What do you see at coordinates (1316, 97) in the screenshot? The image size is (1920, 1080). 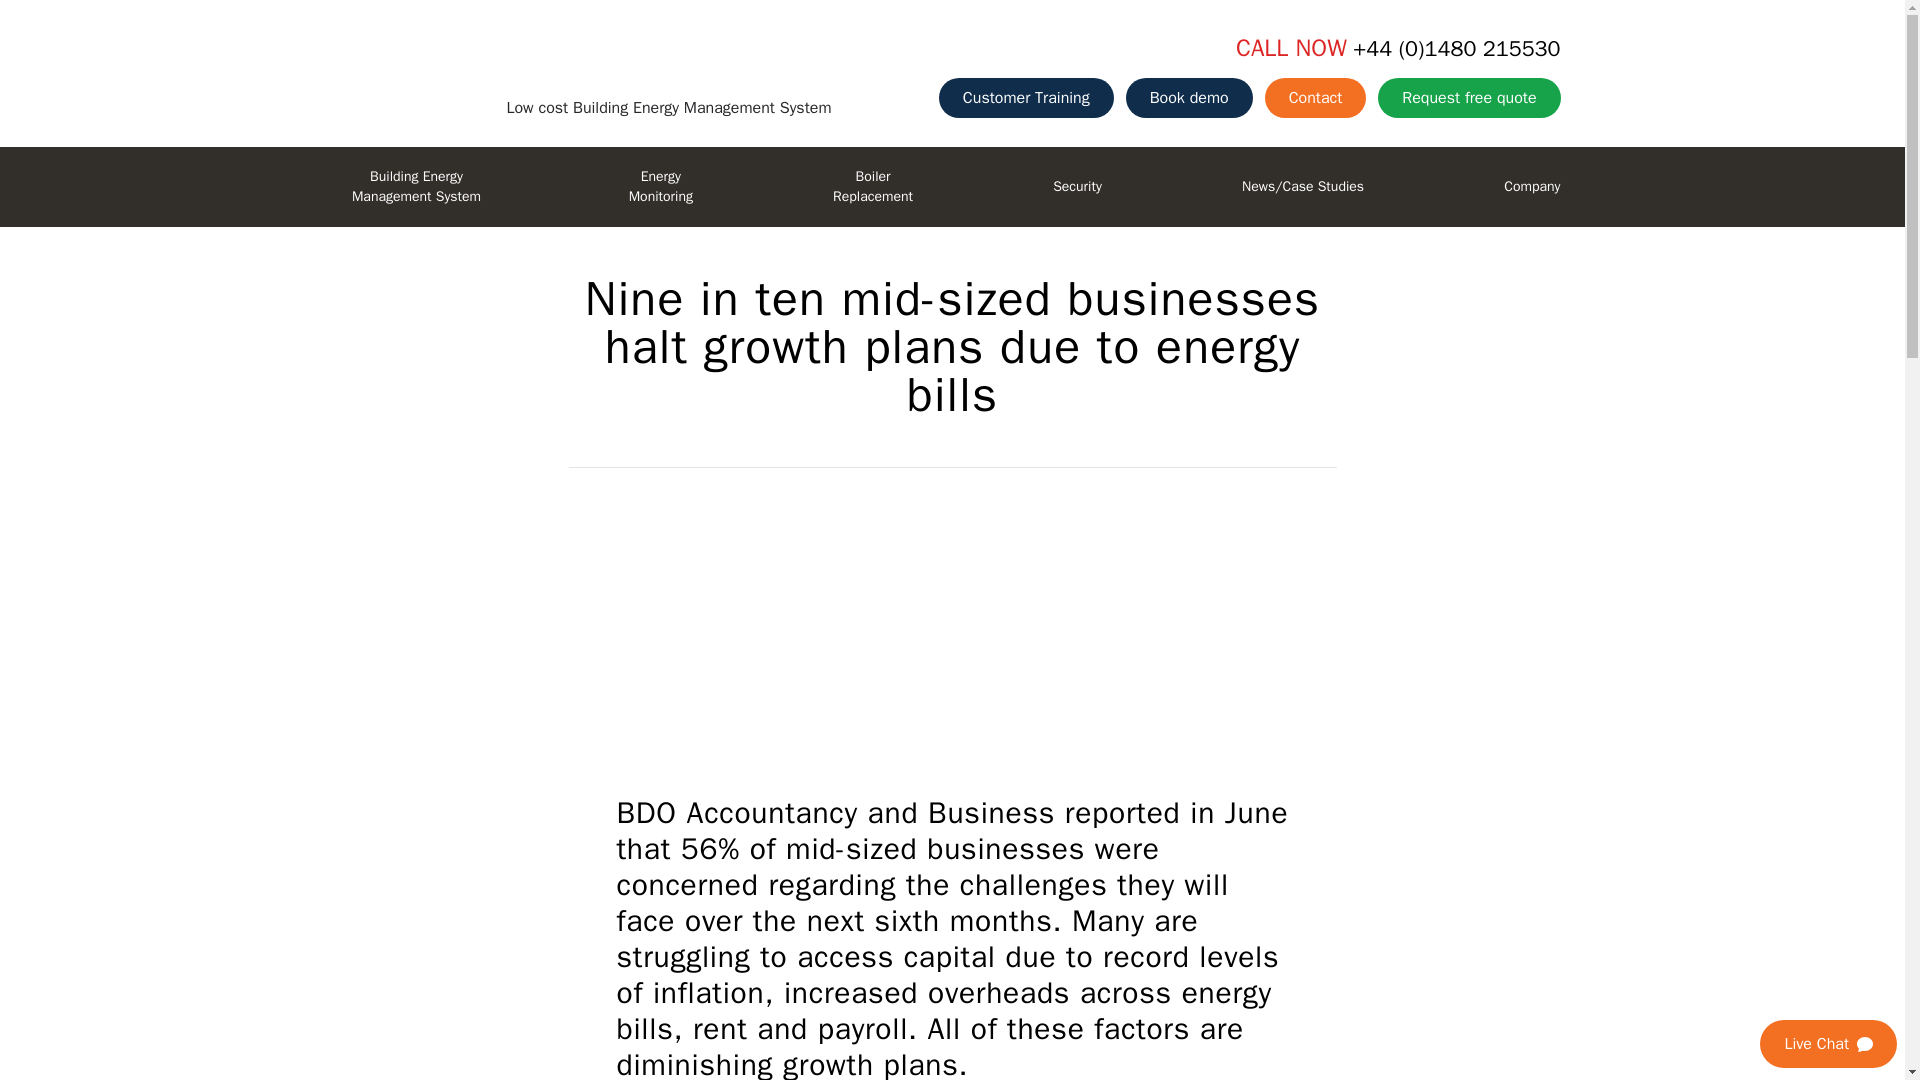 I see `Customer Training` at bounding box center [1316, 97].